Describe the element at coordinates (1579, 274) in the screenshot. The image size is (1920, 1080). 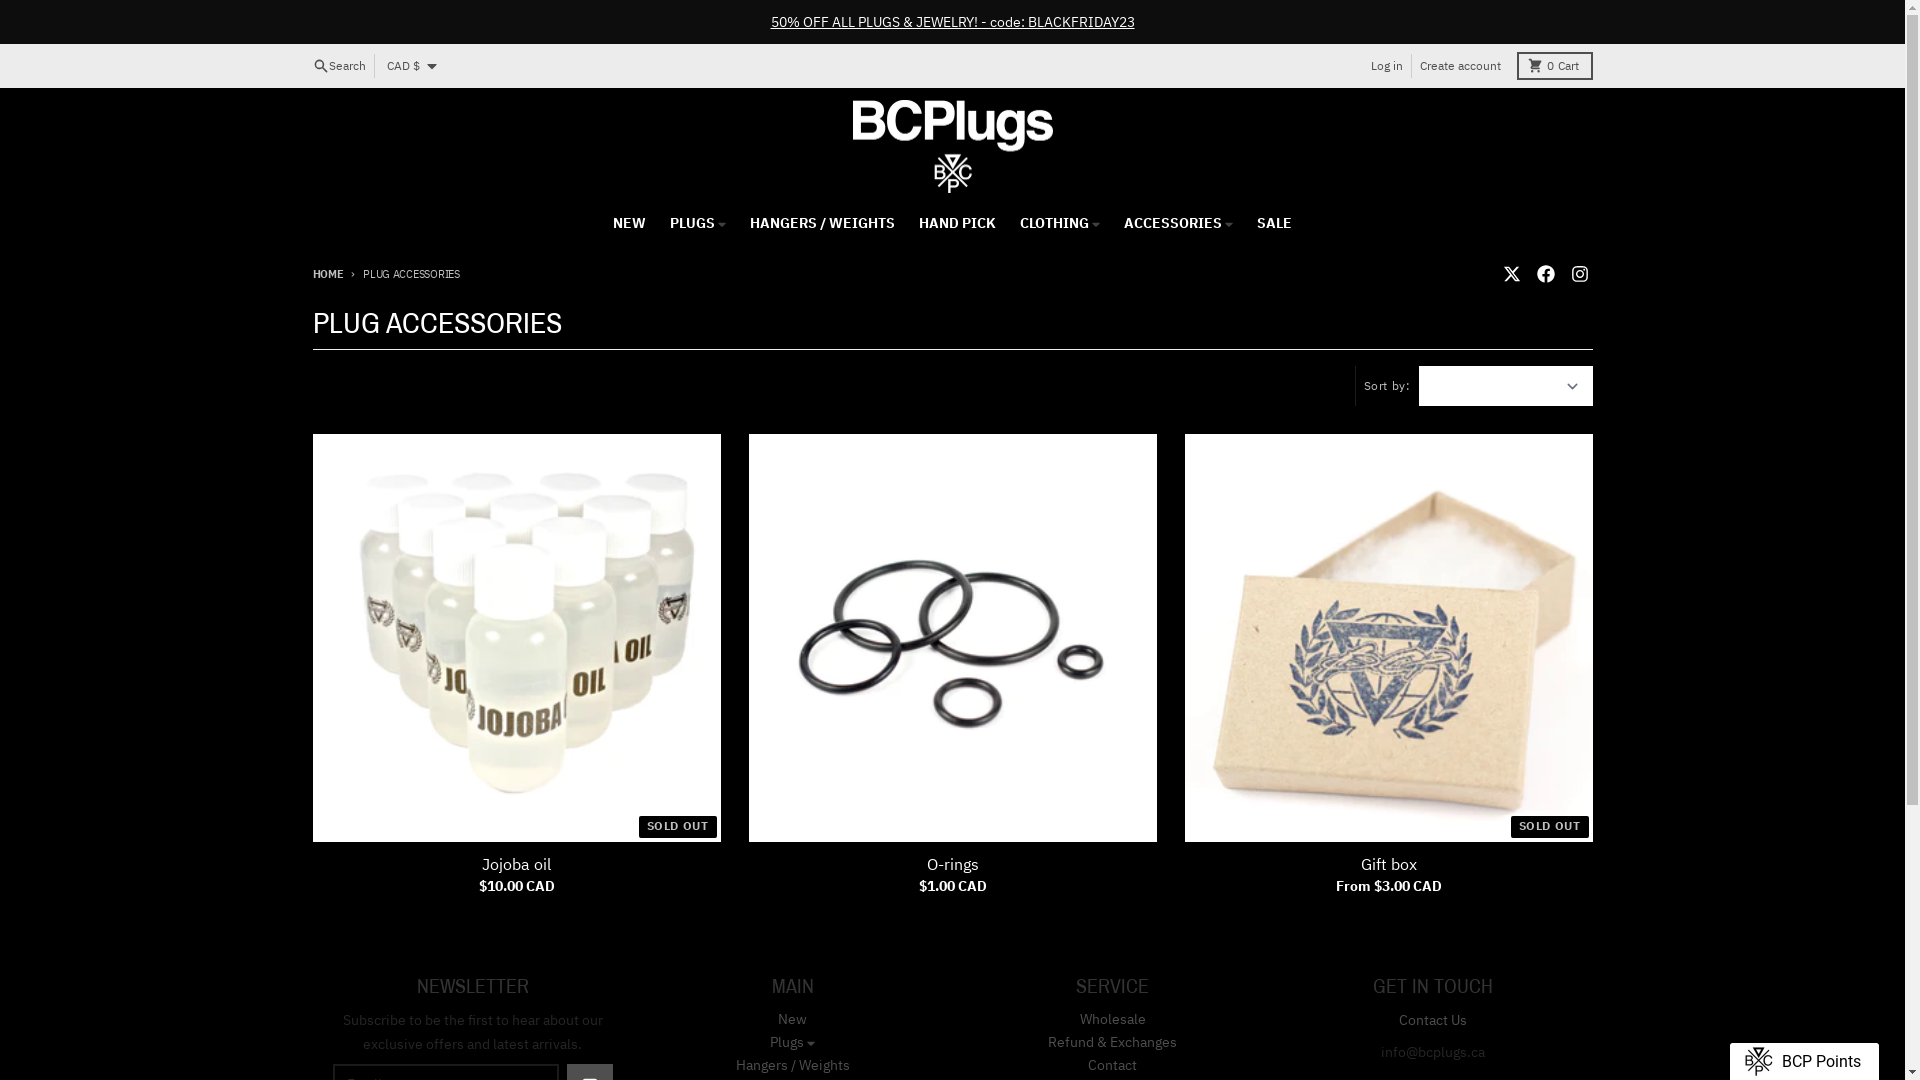
I see `Instagram - BC Plugs ` at that location.